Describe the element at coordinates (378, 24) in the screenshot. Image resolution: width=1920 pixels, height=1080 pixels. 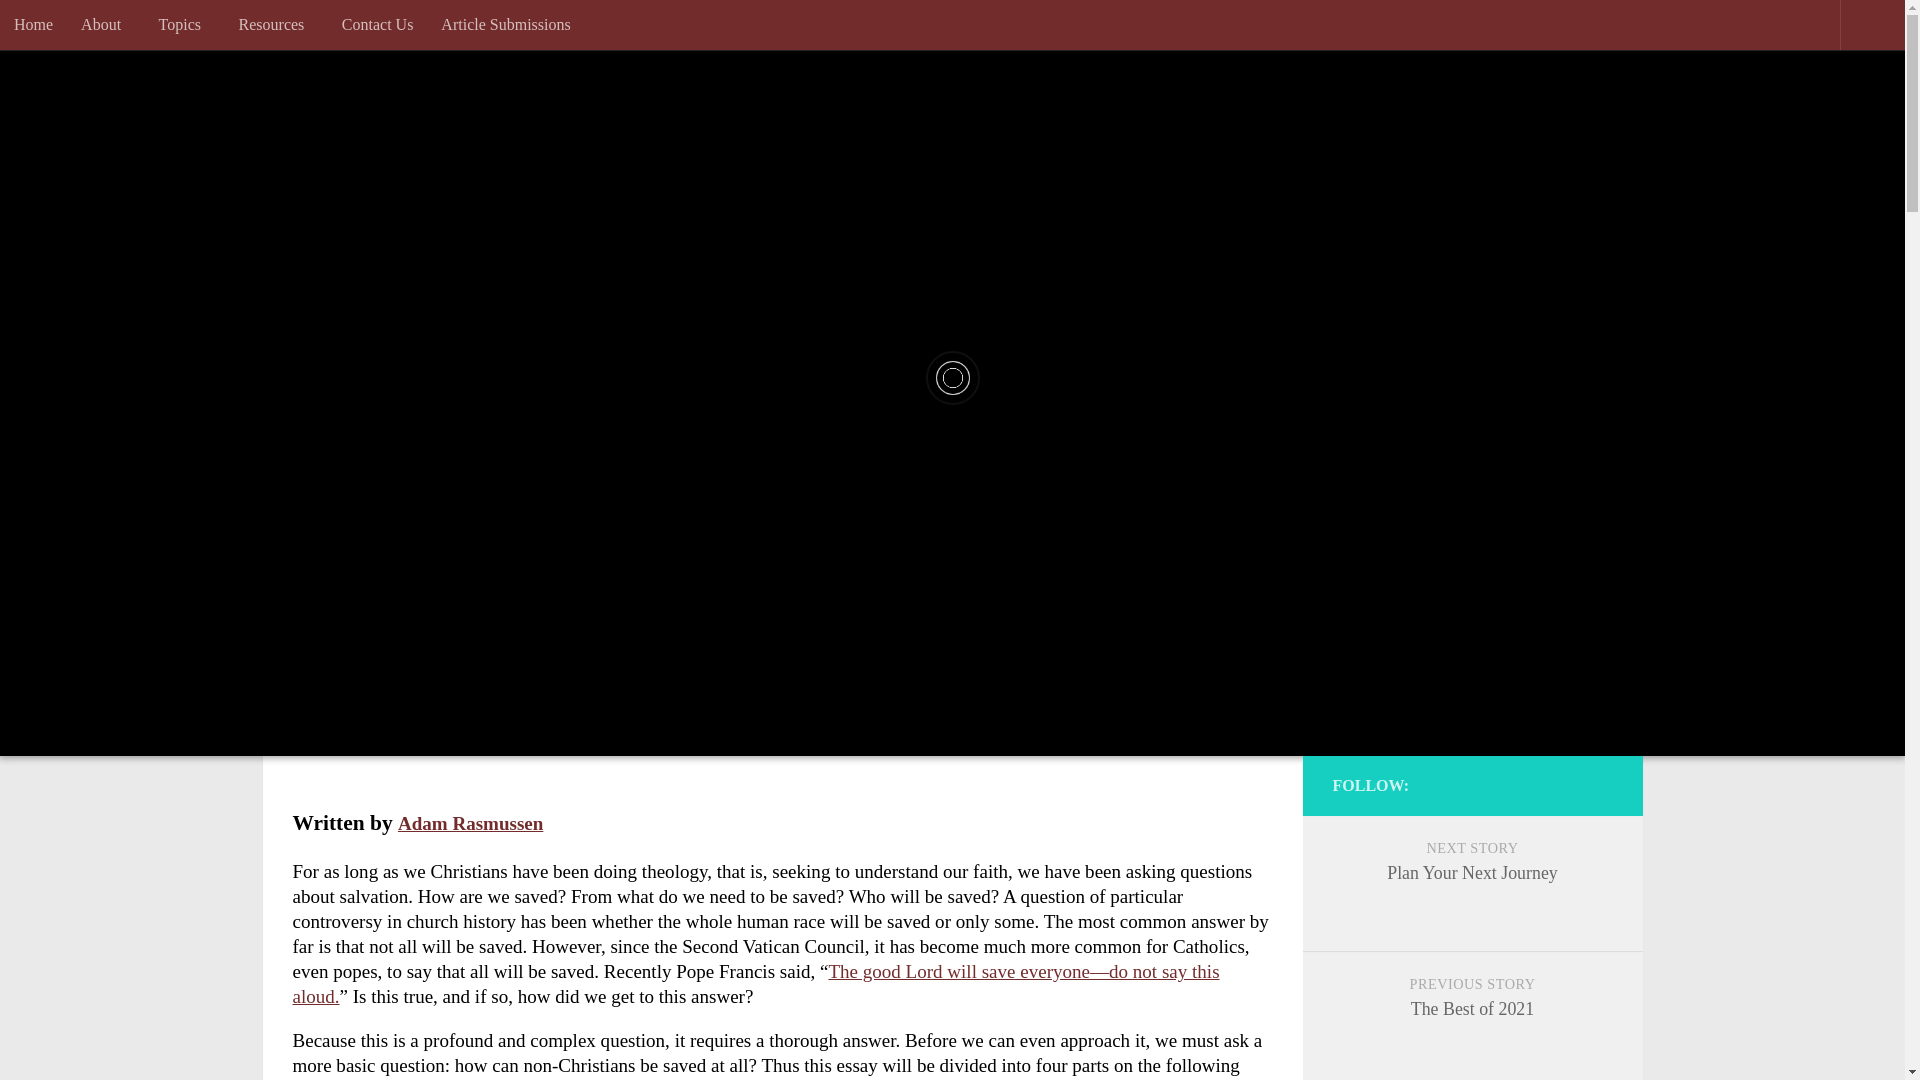
I see `Contact Us` at that location.